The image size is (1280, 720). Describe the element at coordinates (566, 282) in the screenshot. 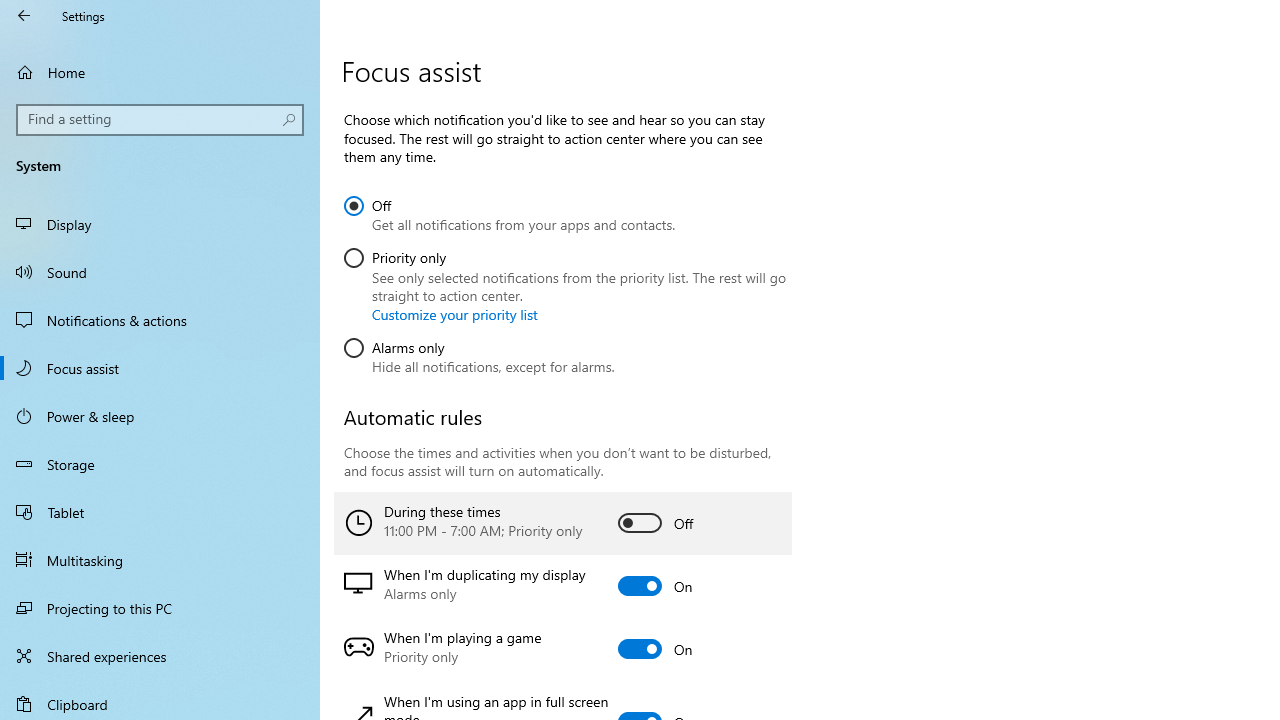

I see `Priority only` at that location.